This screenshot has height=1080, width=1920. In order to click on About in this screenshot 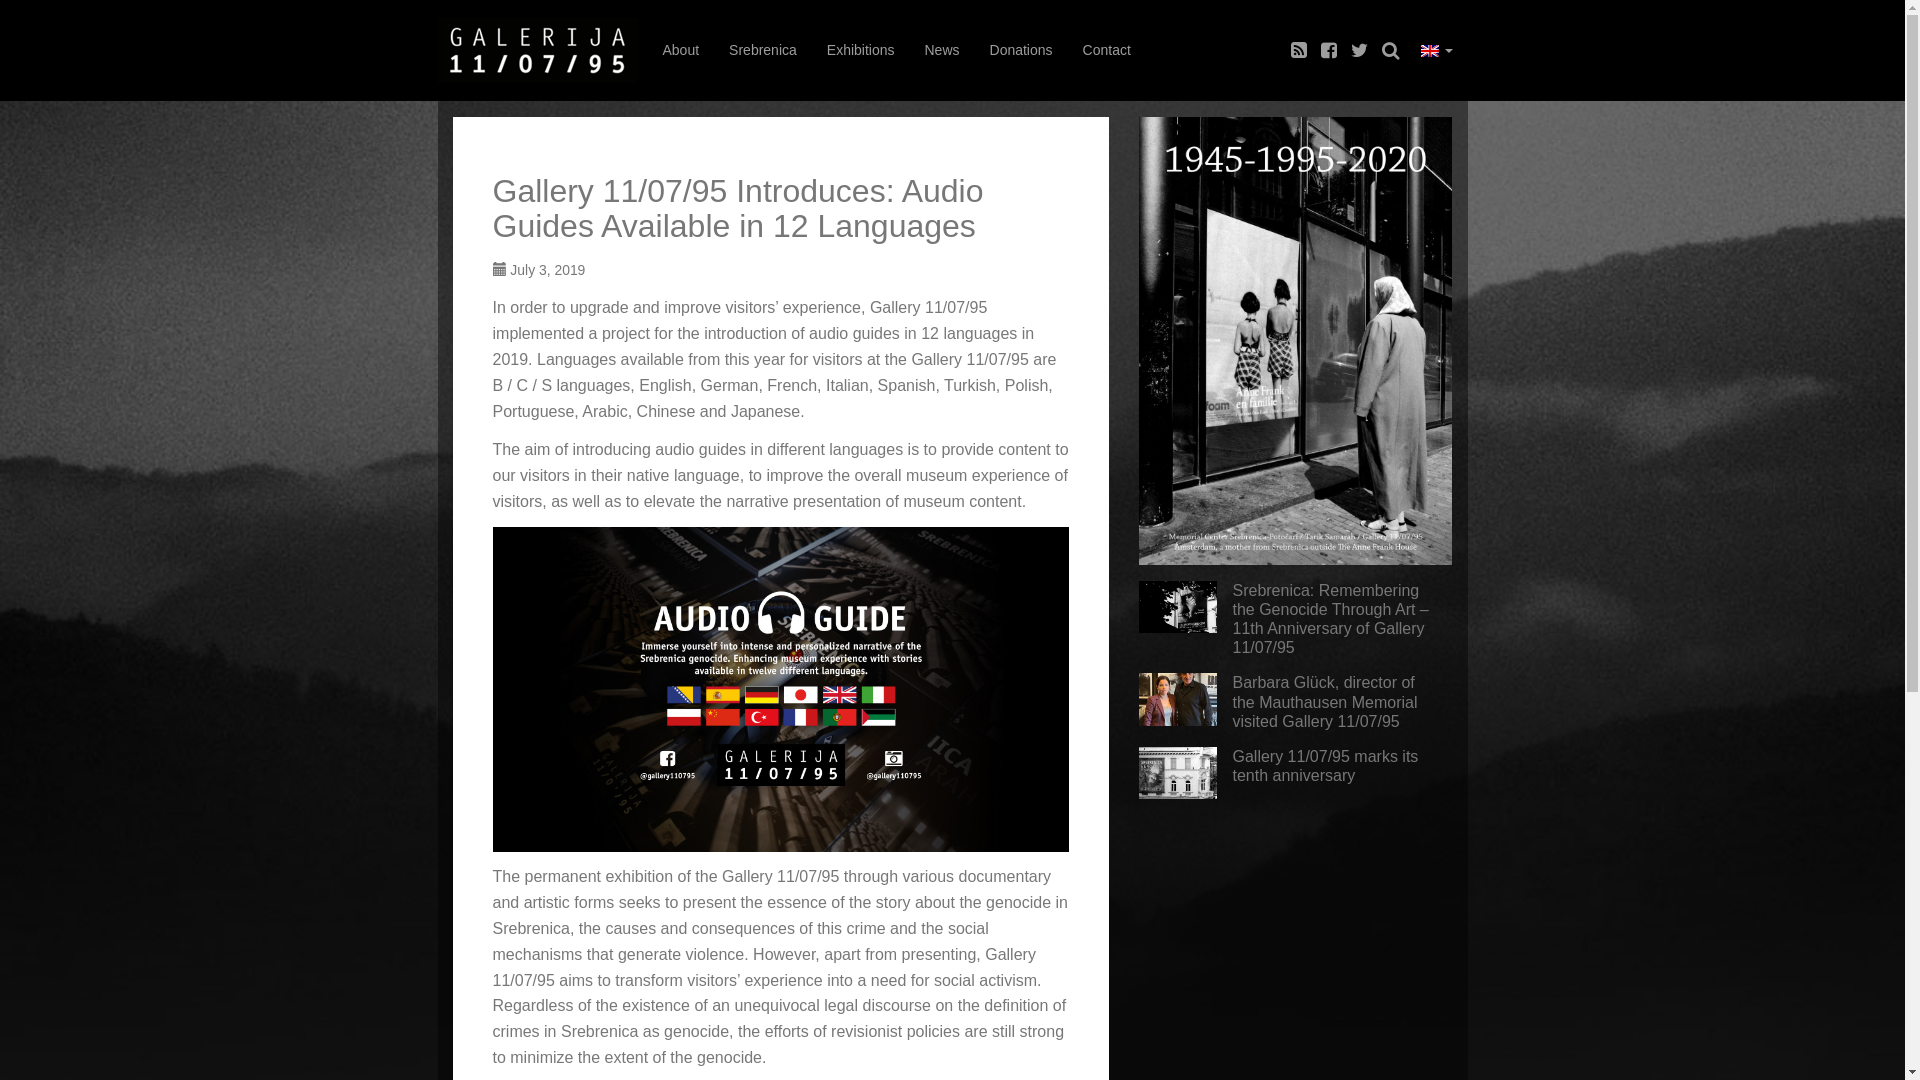, I will do `click(682, 50)`.